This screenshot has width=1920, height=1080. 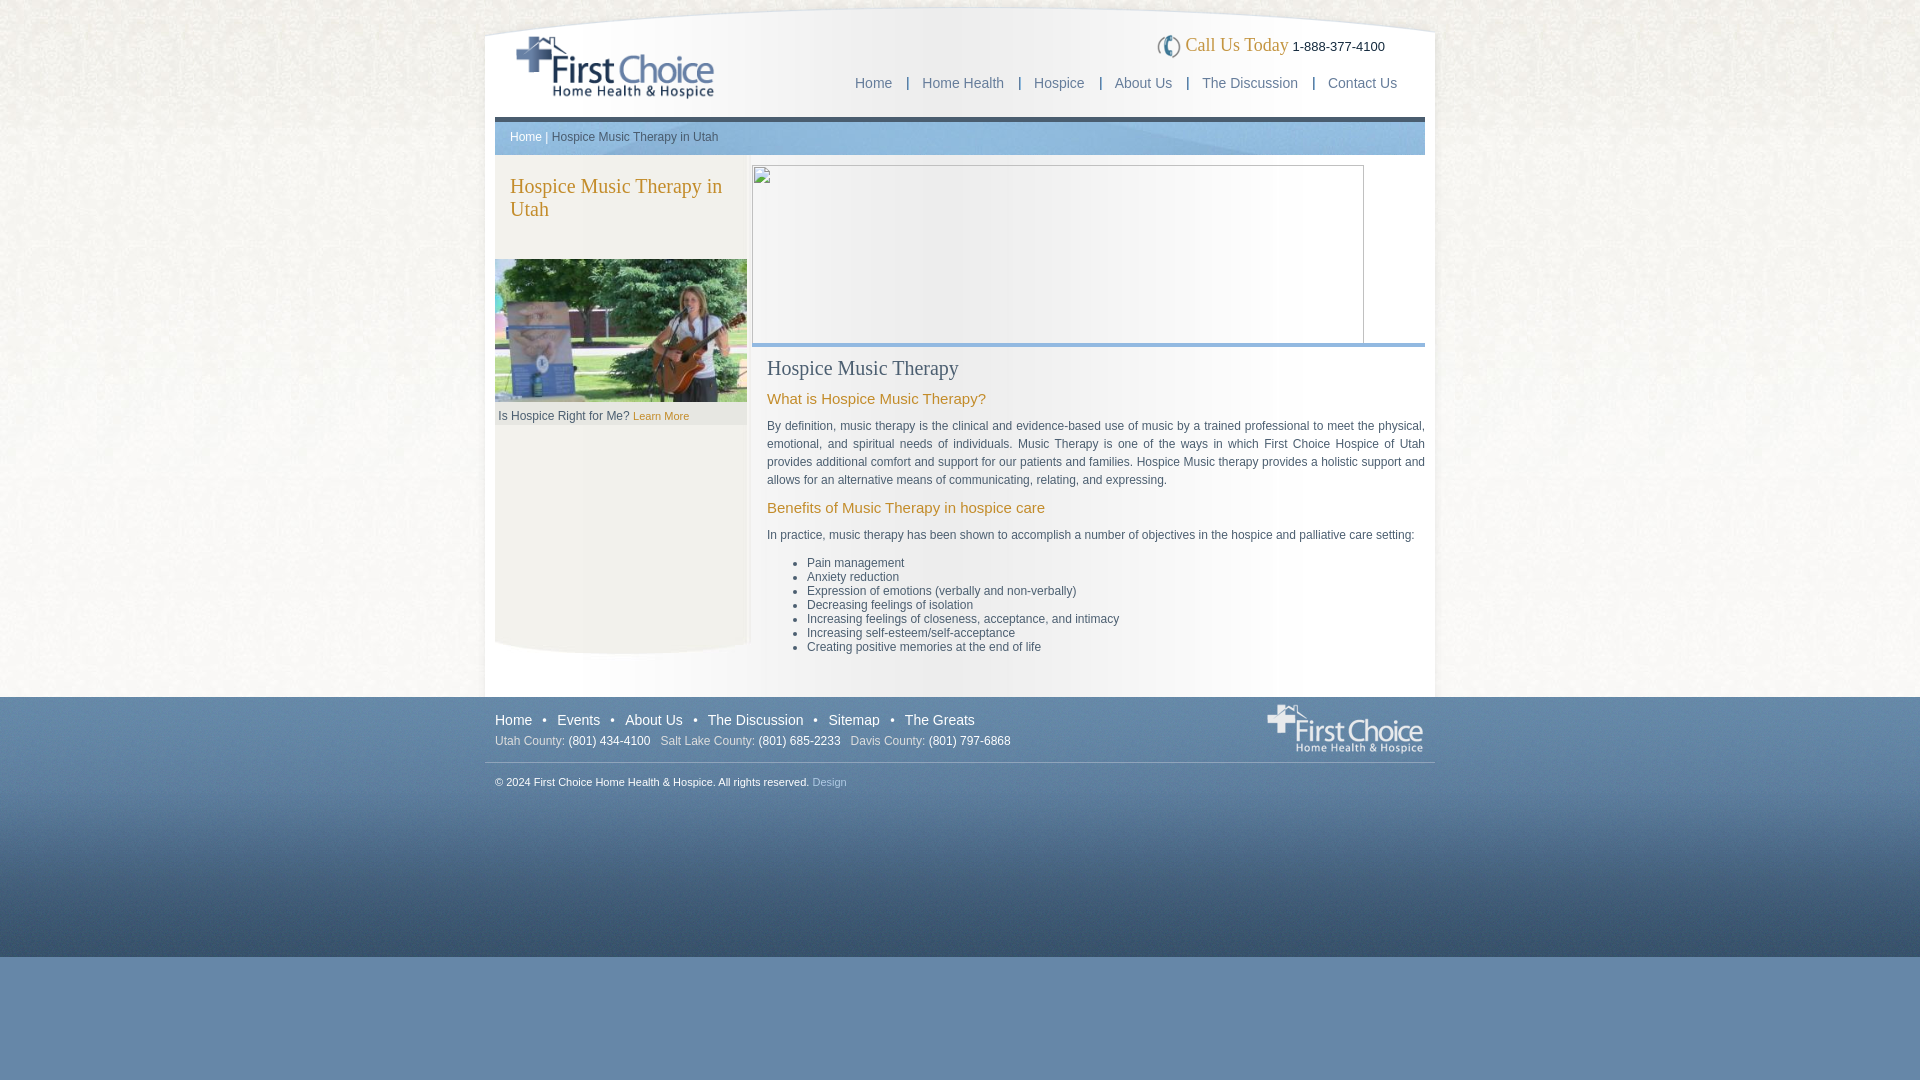 What do you see at coordinates (1060, 88) in the screenshot?
I see `Hospice` at bounding box center [1060, 88].